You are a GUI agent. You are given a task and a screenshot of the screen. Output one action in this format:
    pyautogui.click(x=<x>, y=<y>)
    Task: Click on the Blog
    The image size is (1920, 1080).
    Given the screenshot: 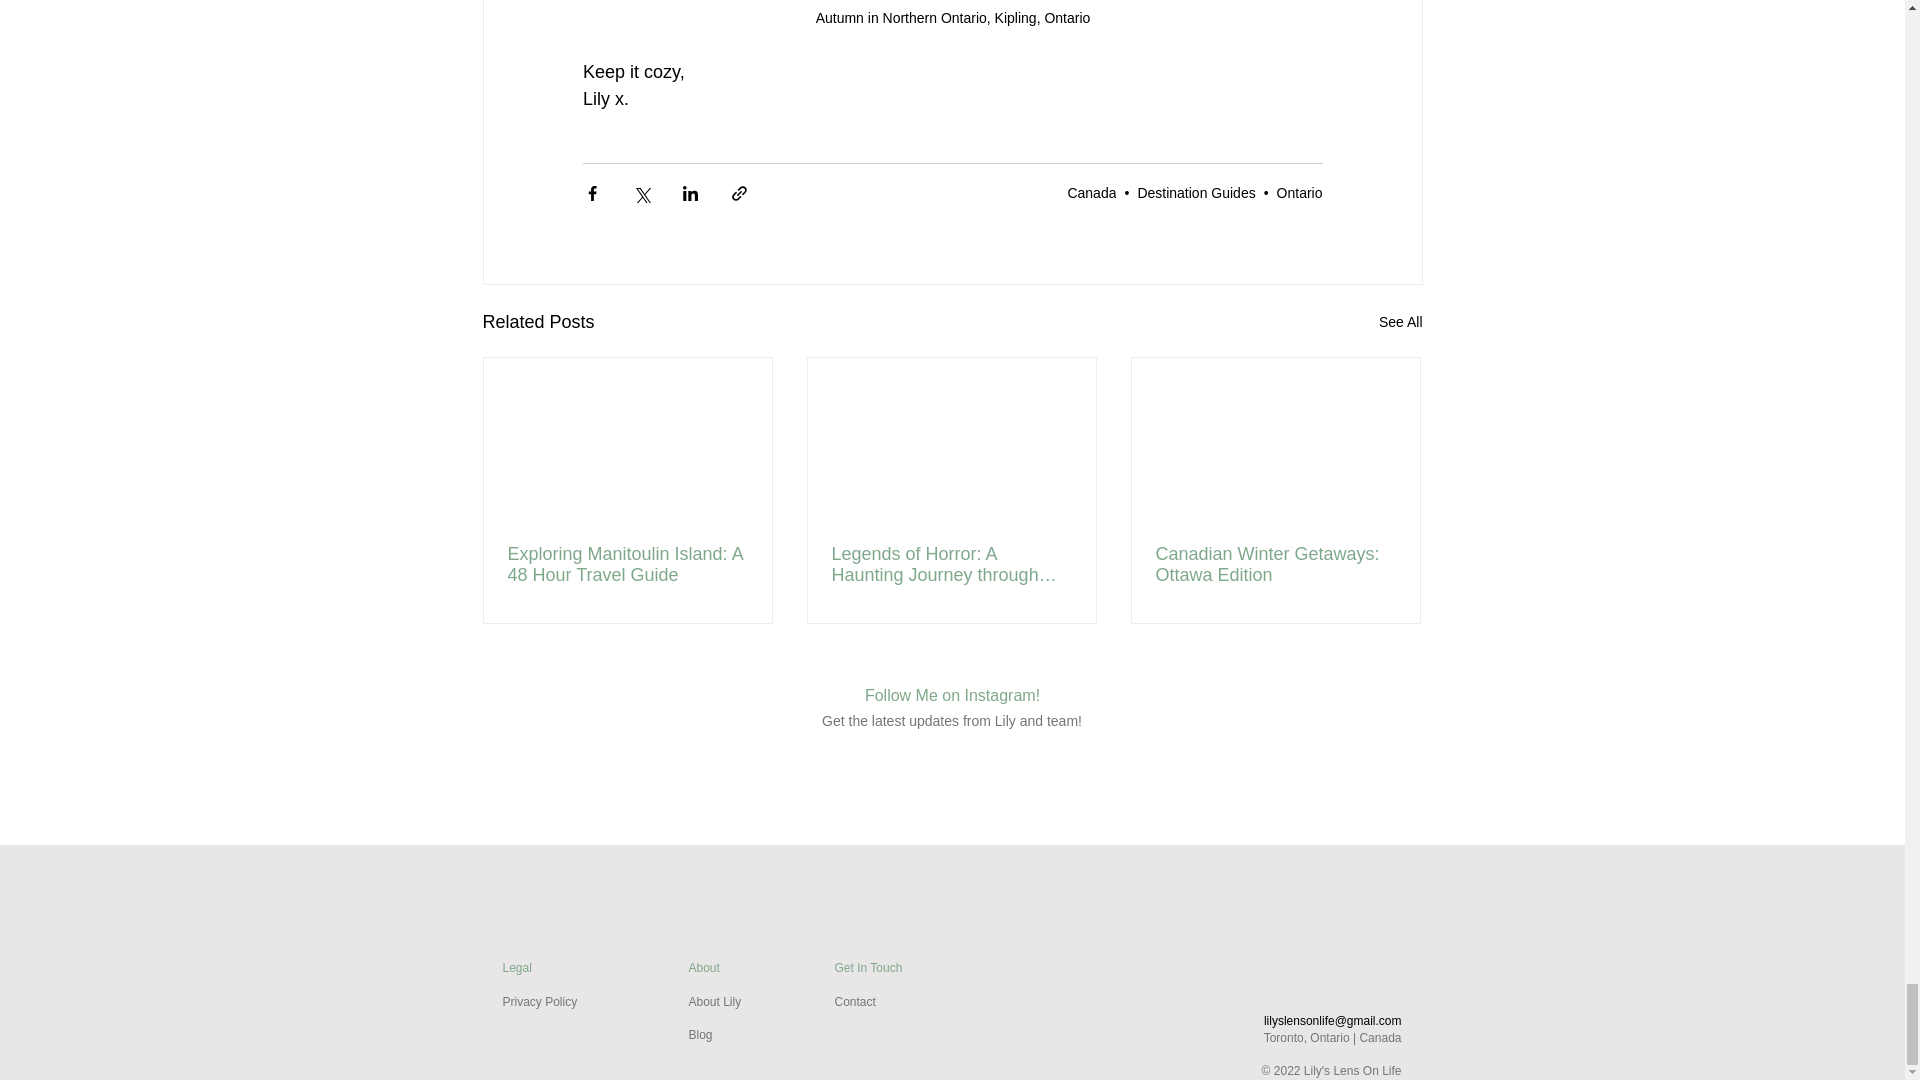 What is the action you would take?
    pyautogui.click(x=700, y=1035)
    